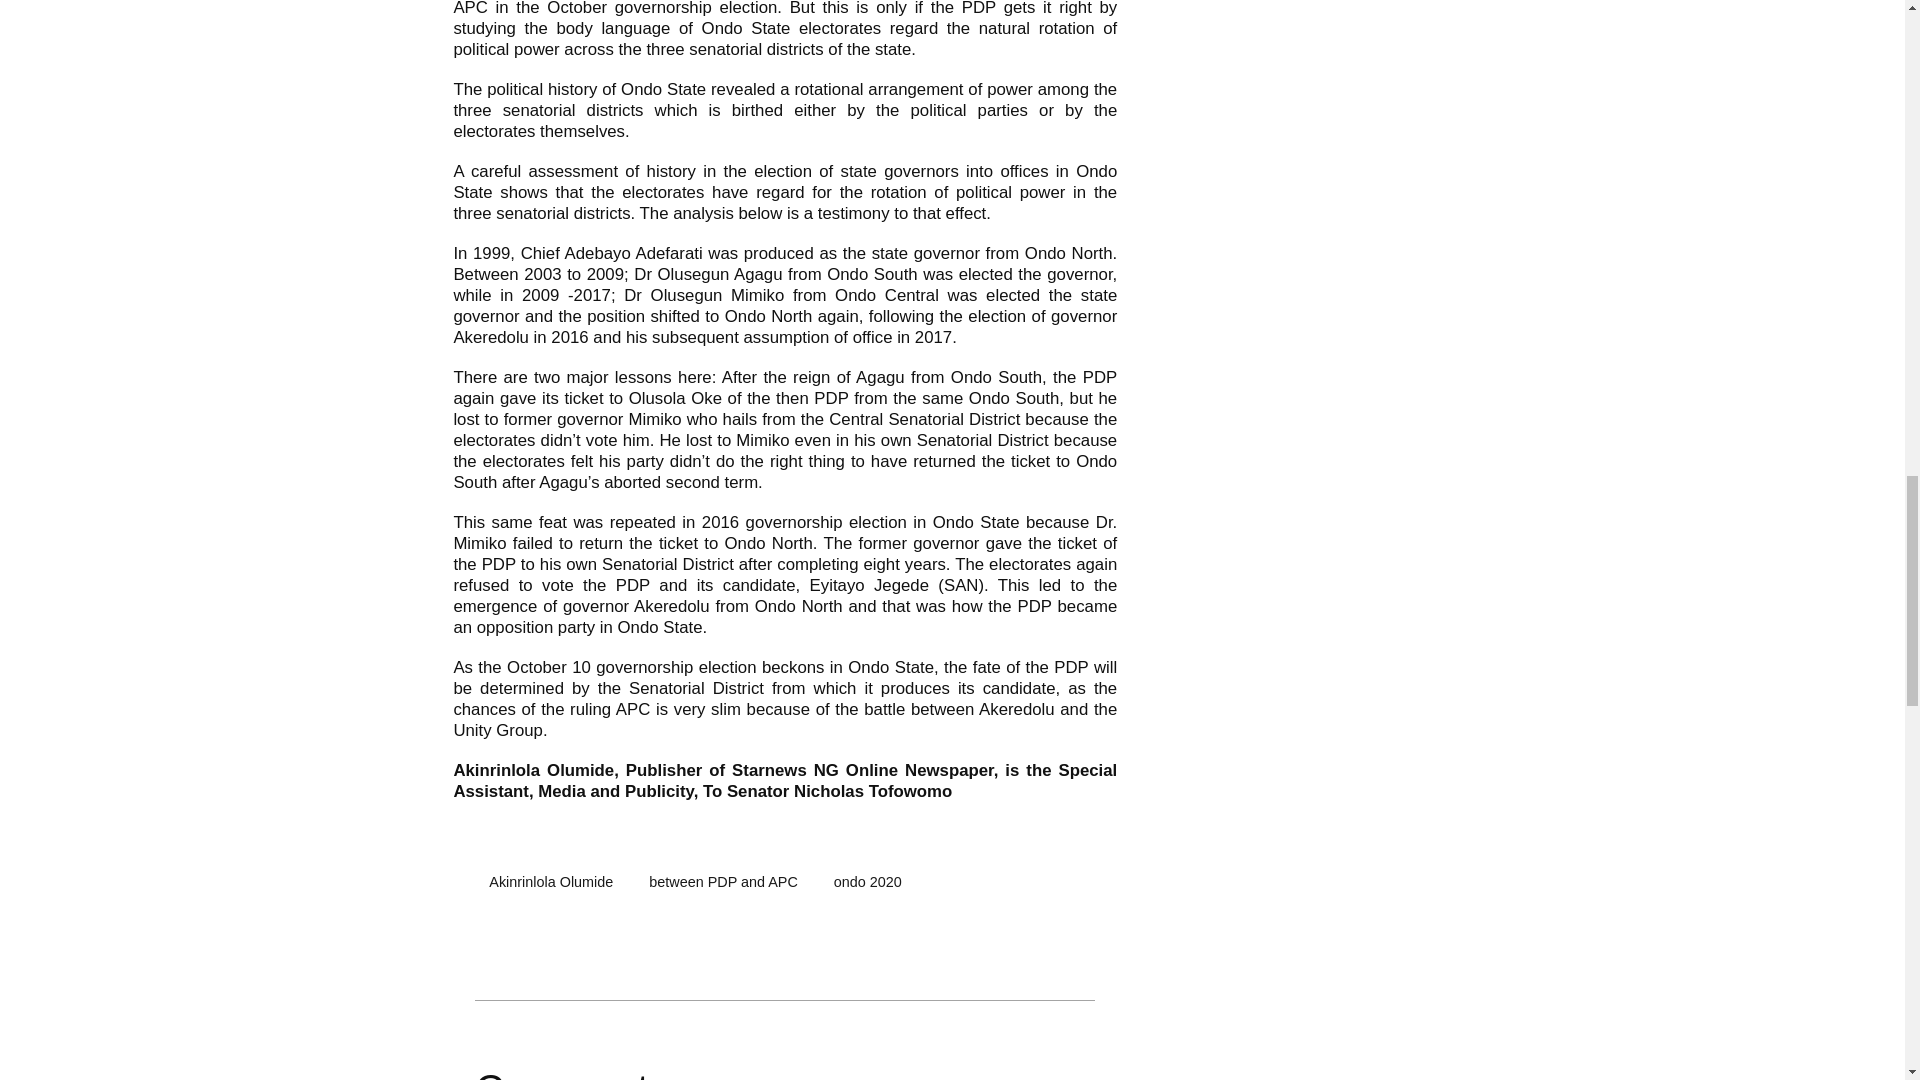 Image resolution: width=1920 pixels, height=1080 pixels. What do you see at coordinates (550, 882) in the screenshot?
I see `Akinrinlola Olumide` at bounding box center [550, 882].